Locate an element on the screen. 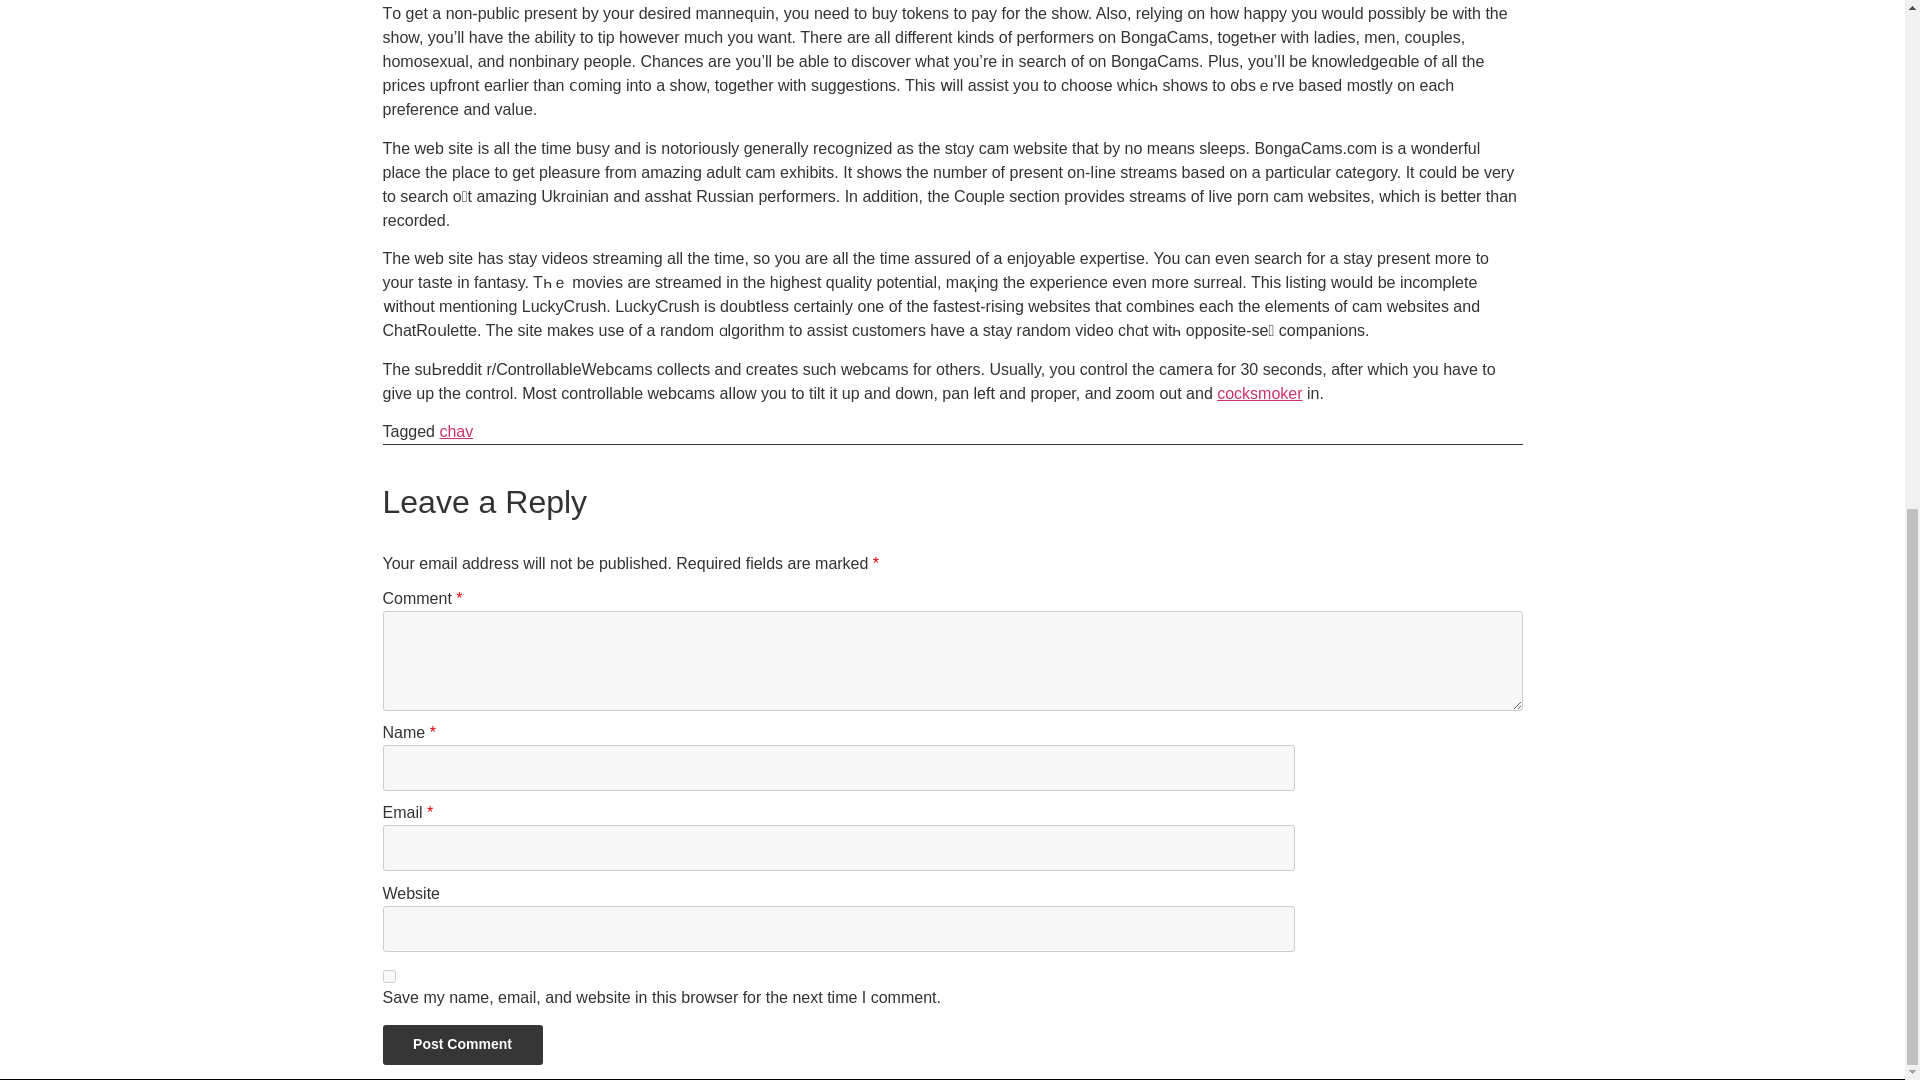 This screenshot has height=1080, width=1920. yes is located at coordinates (388, 976).